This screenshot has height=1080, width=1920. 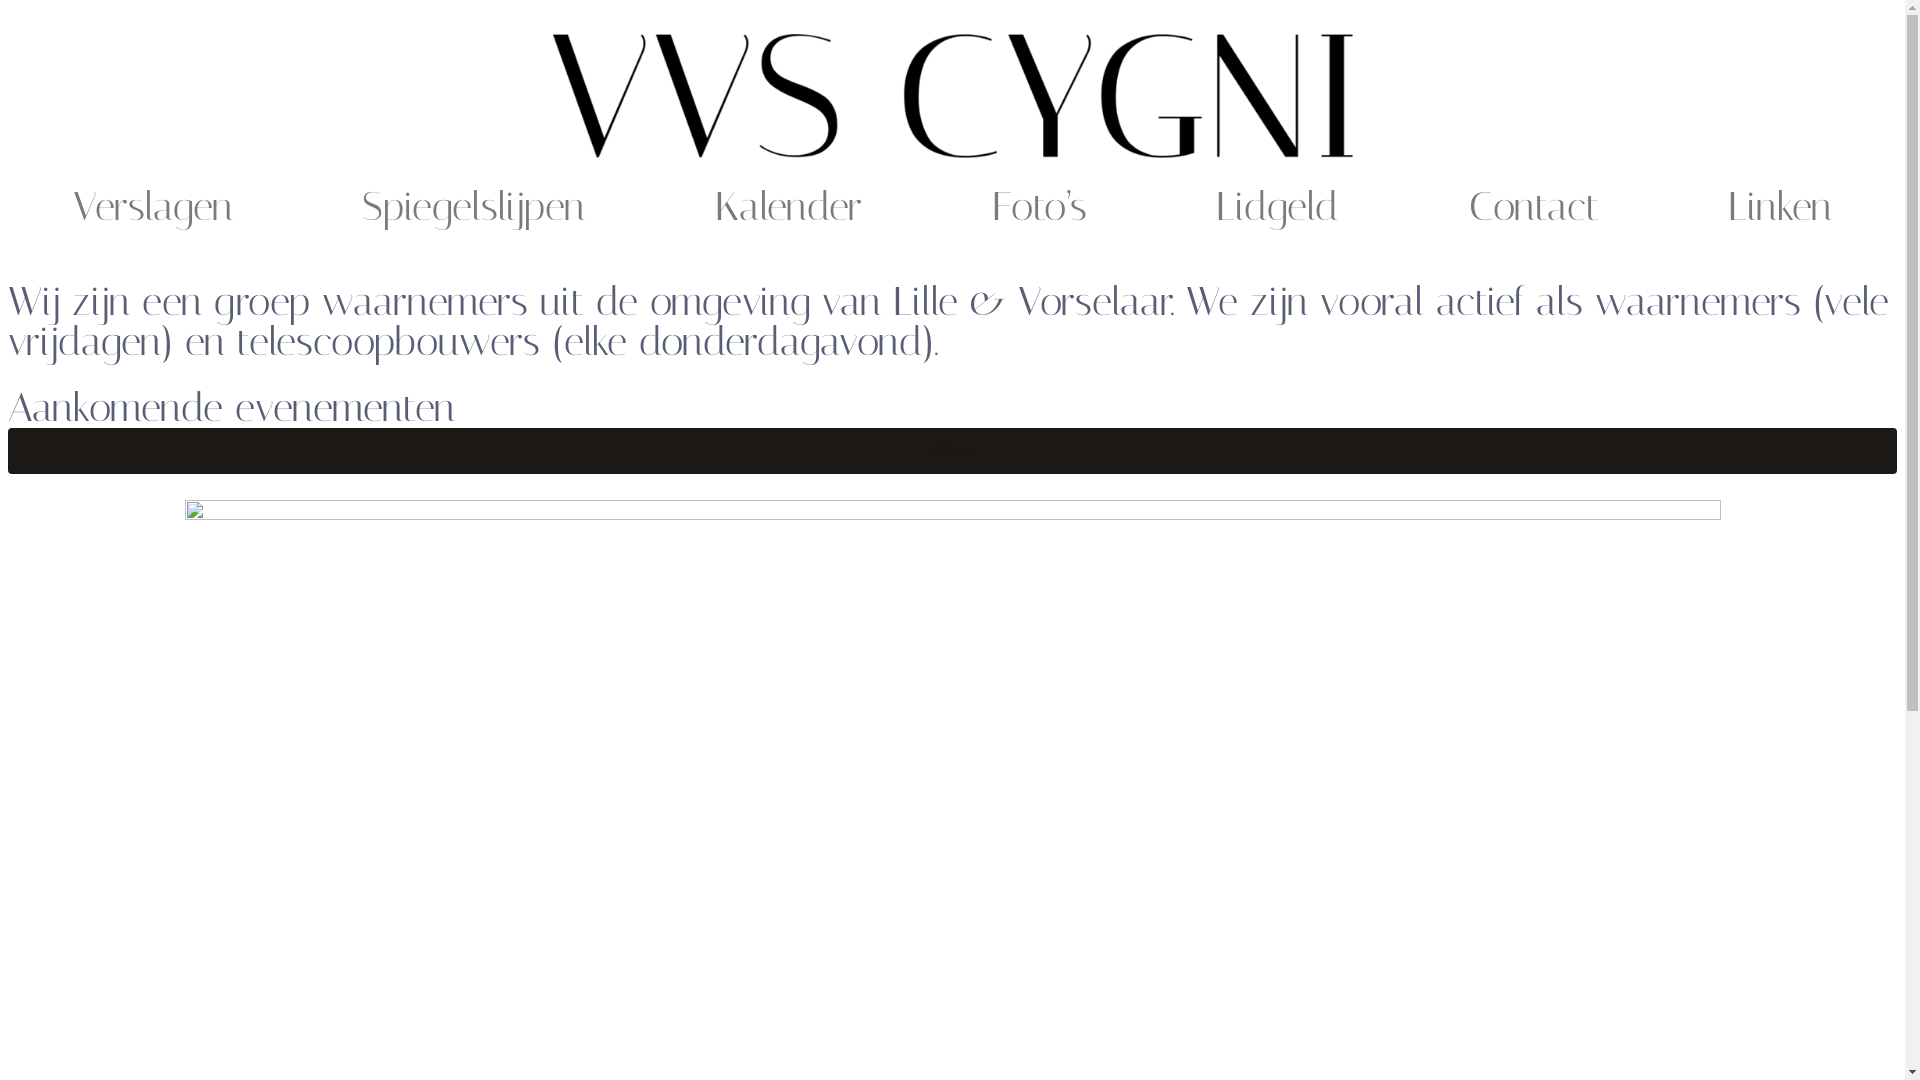 I want to click on Spiegelslijpen, so click(x=474, y=207).